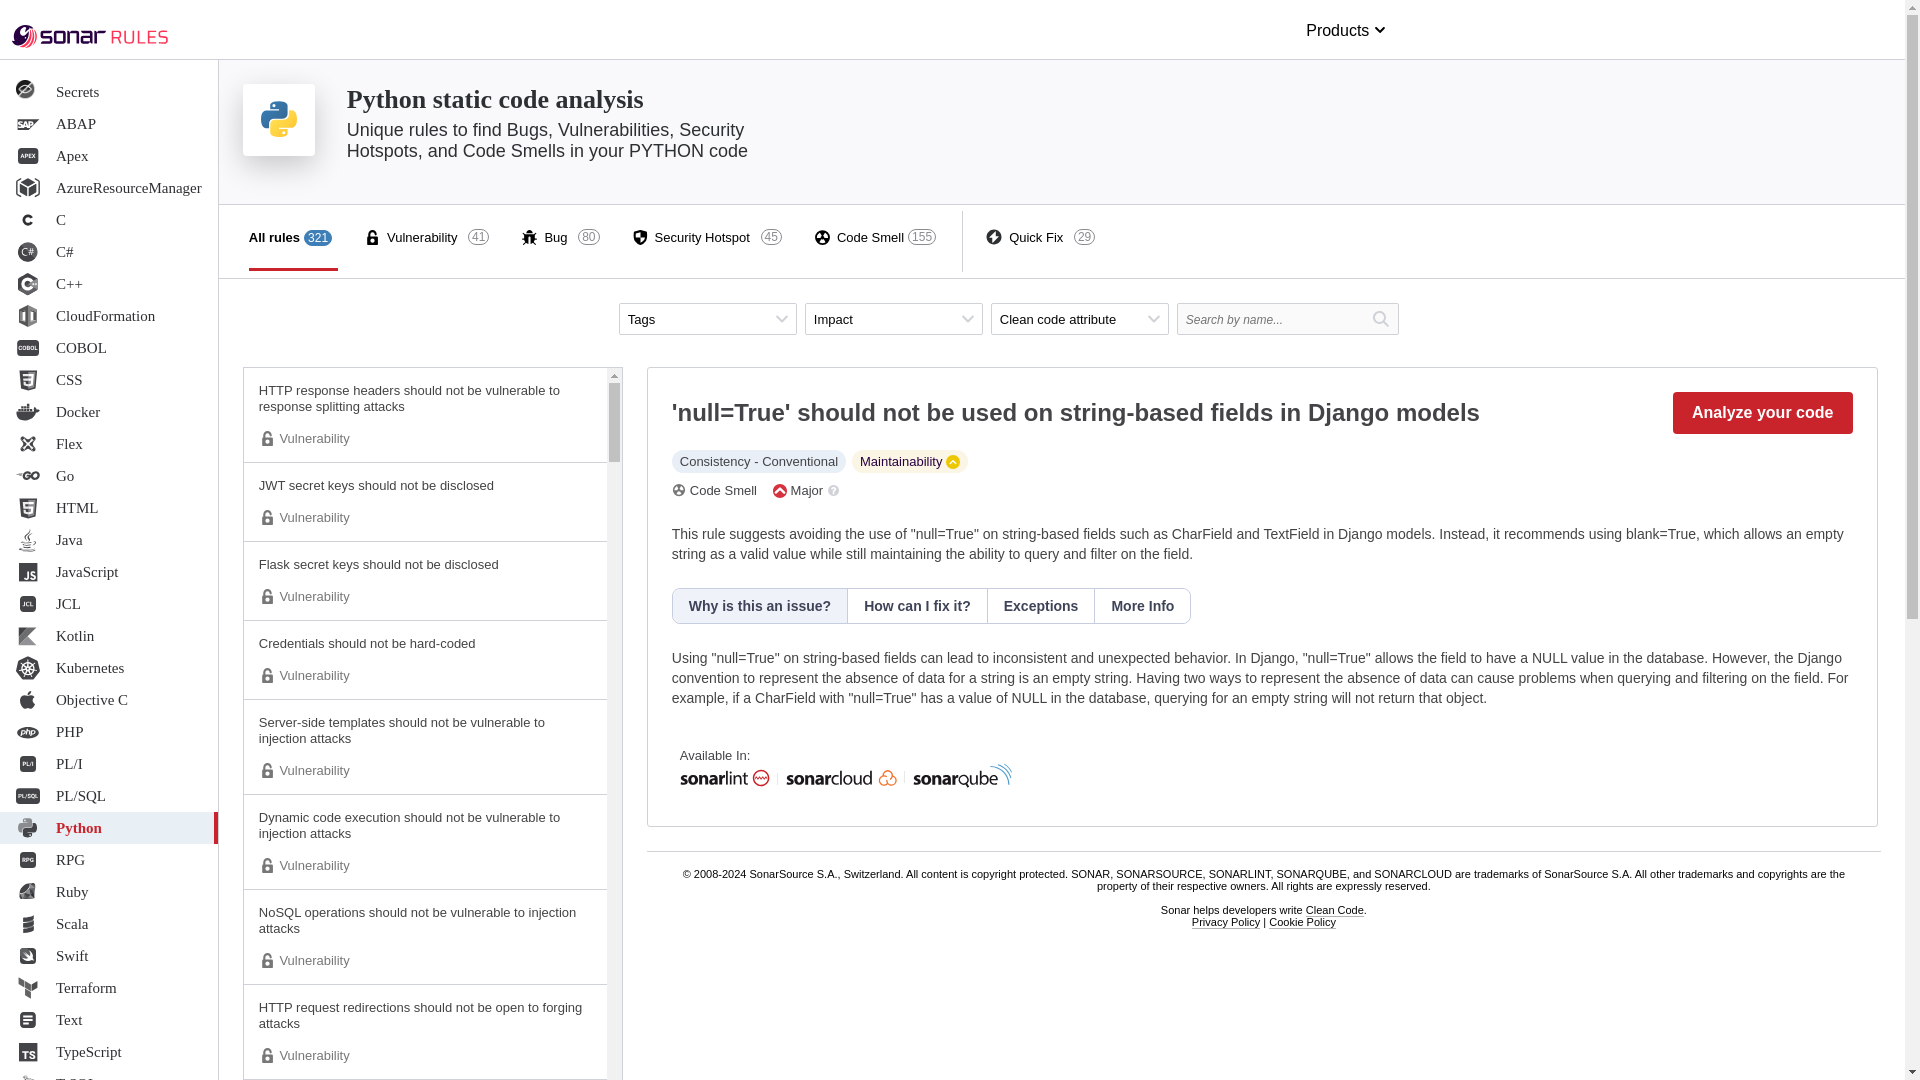 The width and height of the screenshot is (1920, 1080). What do you see at coordinates (426, 238) in the screenshot?
I see `Terraform` at bounding box center [426, 238].